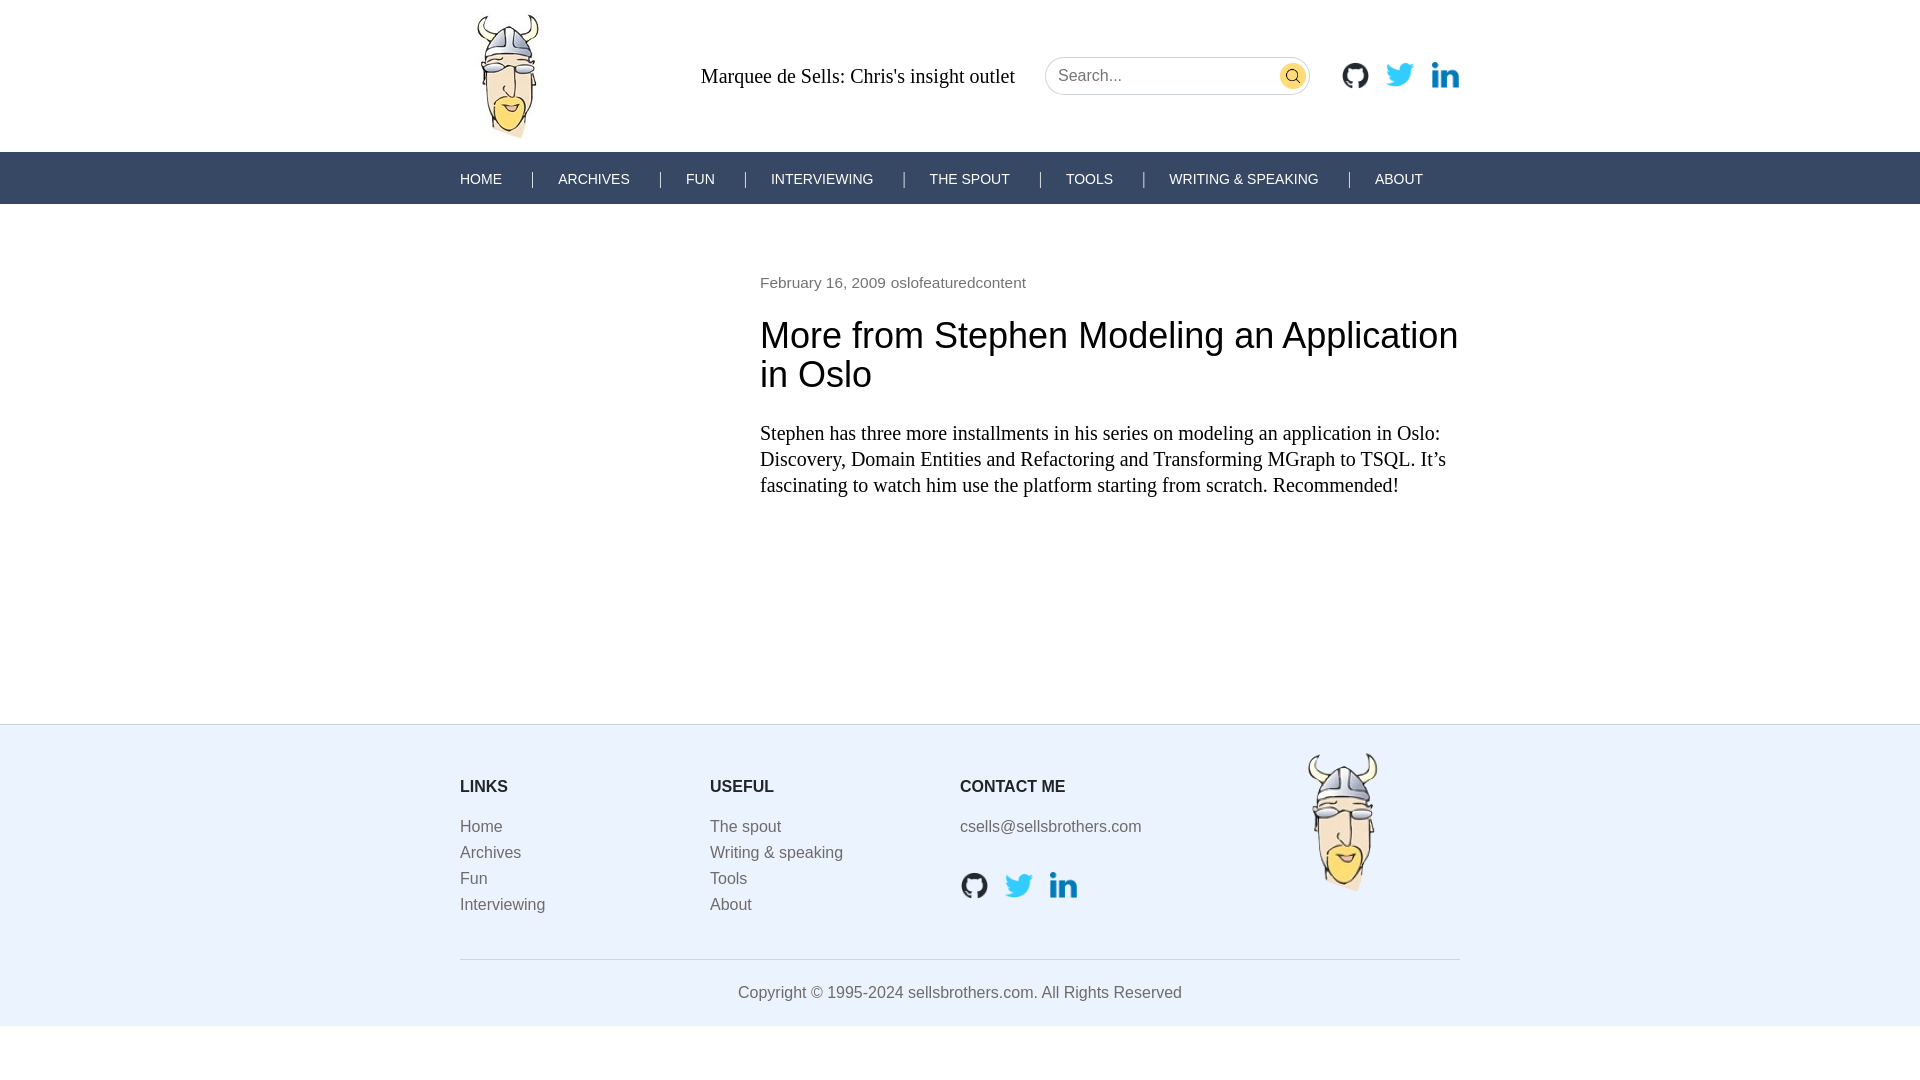 The width and height of the screenshot is (1920, 1080). What do you see at coordinates (800, 458) in the screenshot?
I see `Discovery` at bounding box center [800, 458].